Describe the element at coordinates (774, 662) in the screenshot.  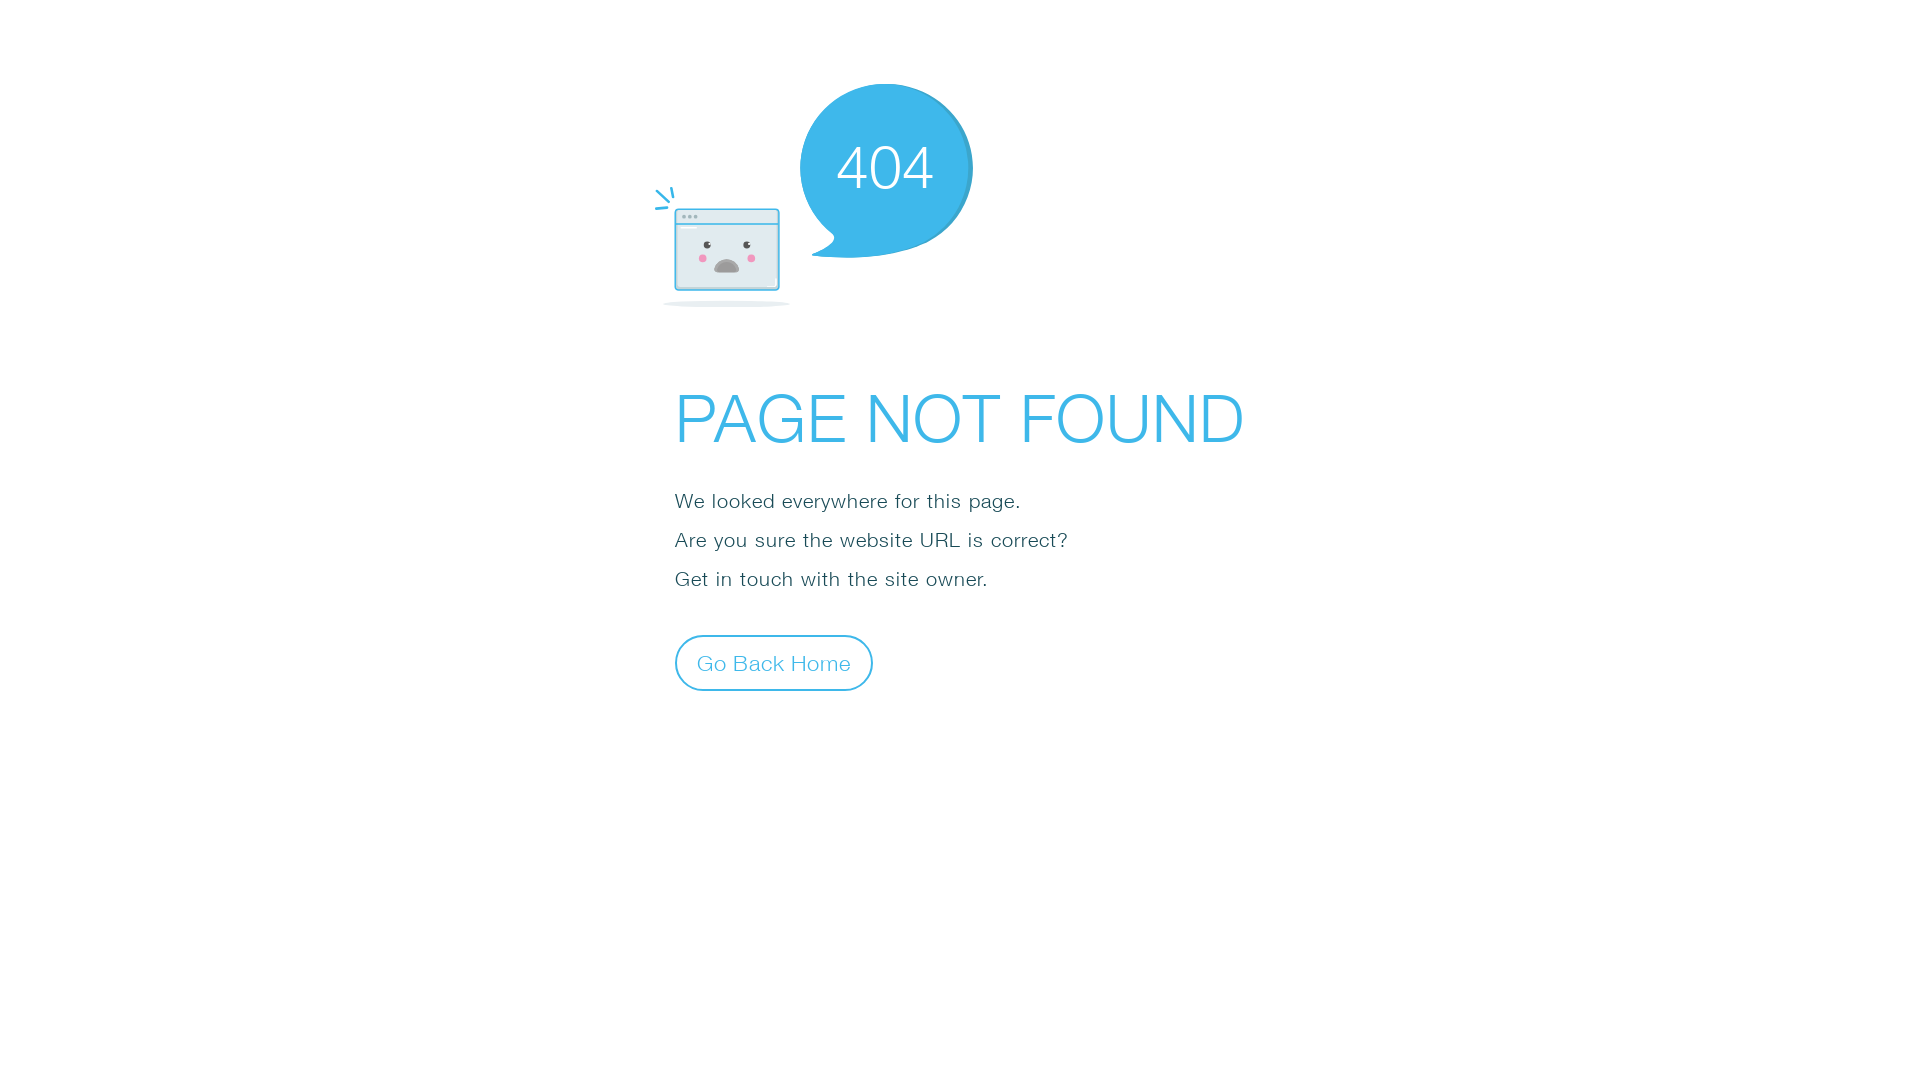
I see `Go Back Home` at that location.